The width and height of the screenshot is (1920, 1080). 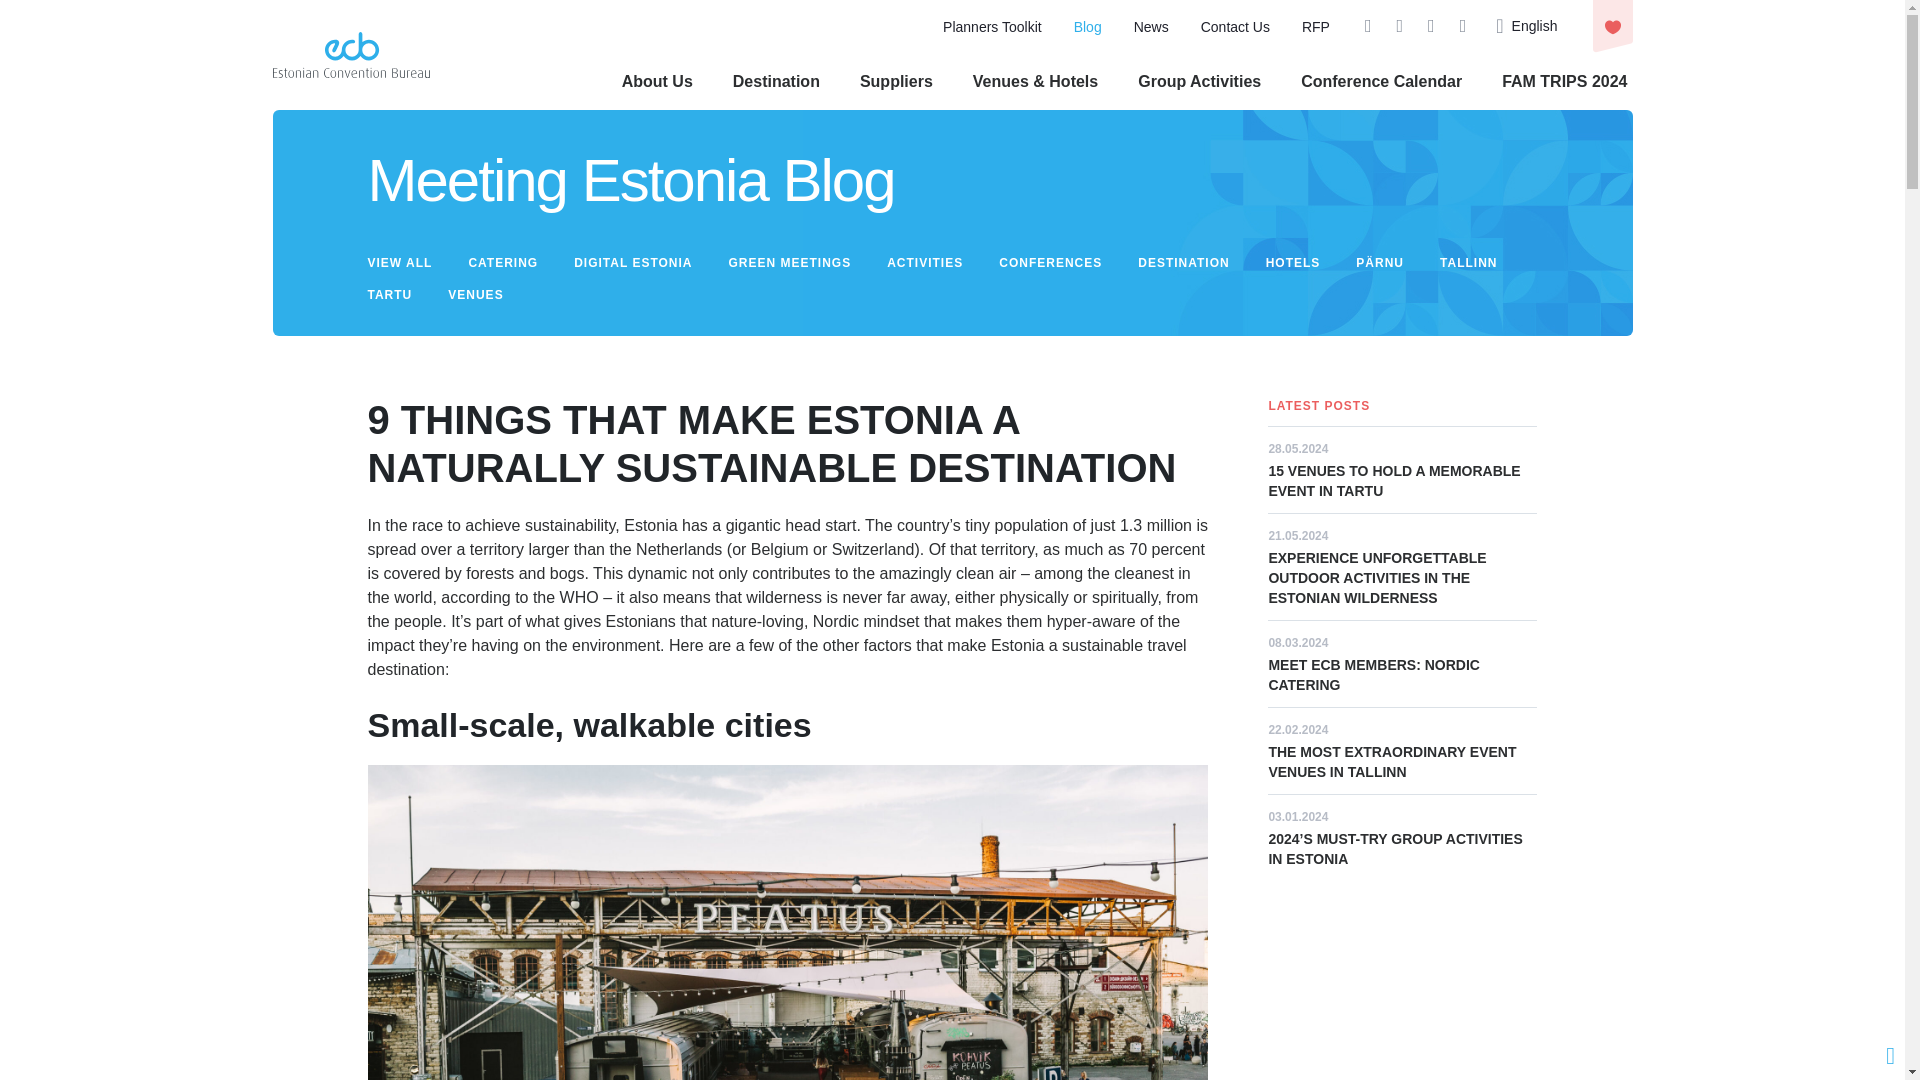 What do you see at coordinates (658, 80) in the screenshot?
I see `About Us` at bounding box center [658, 80].